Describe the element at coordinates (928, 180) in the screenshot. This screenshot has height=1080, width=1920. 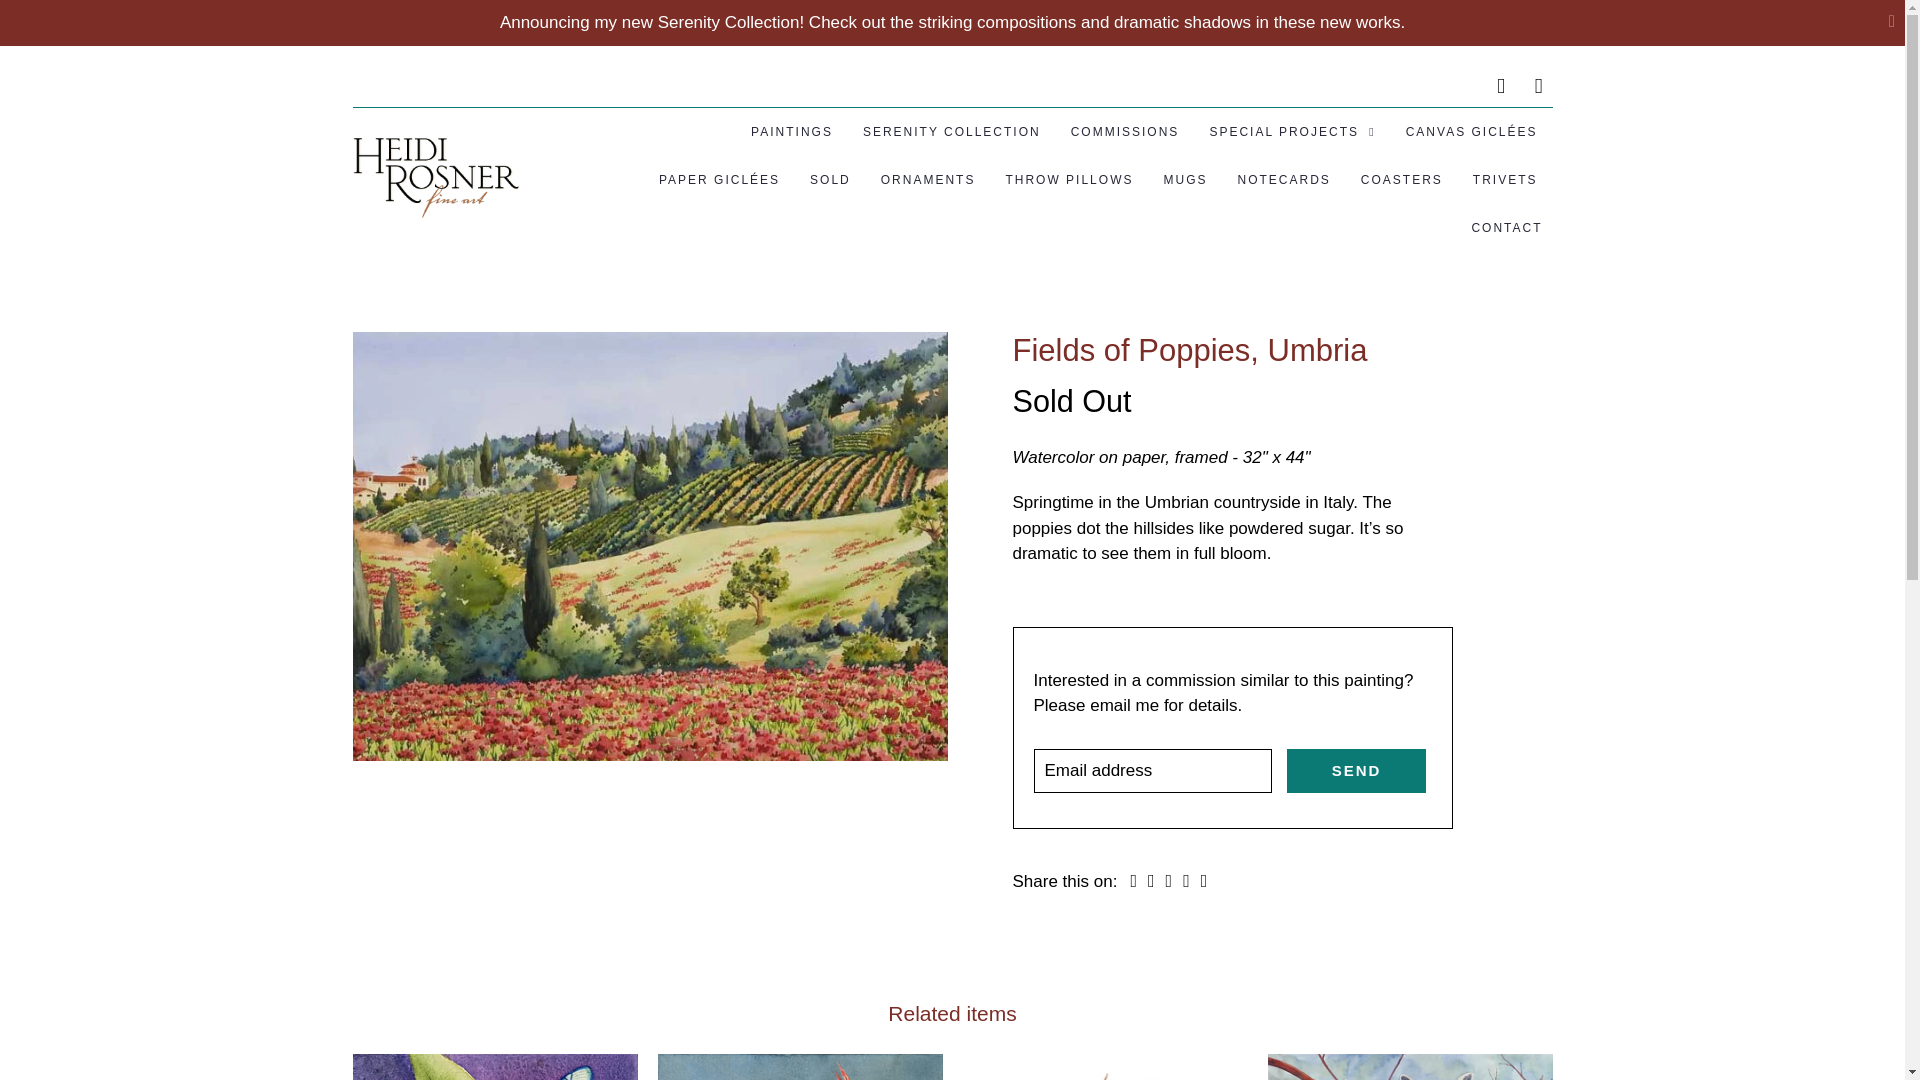
I see `ORNAMENTS` at that location.